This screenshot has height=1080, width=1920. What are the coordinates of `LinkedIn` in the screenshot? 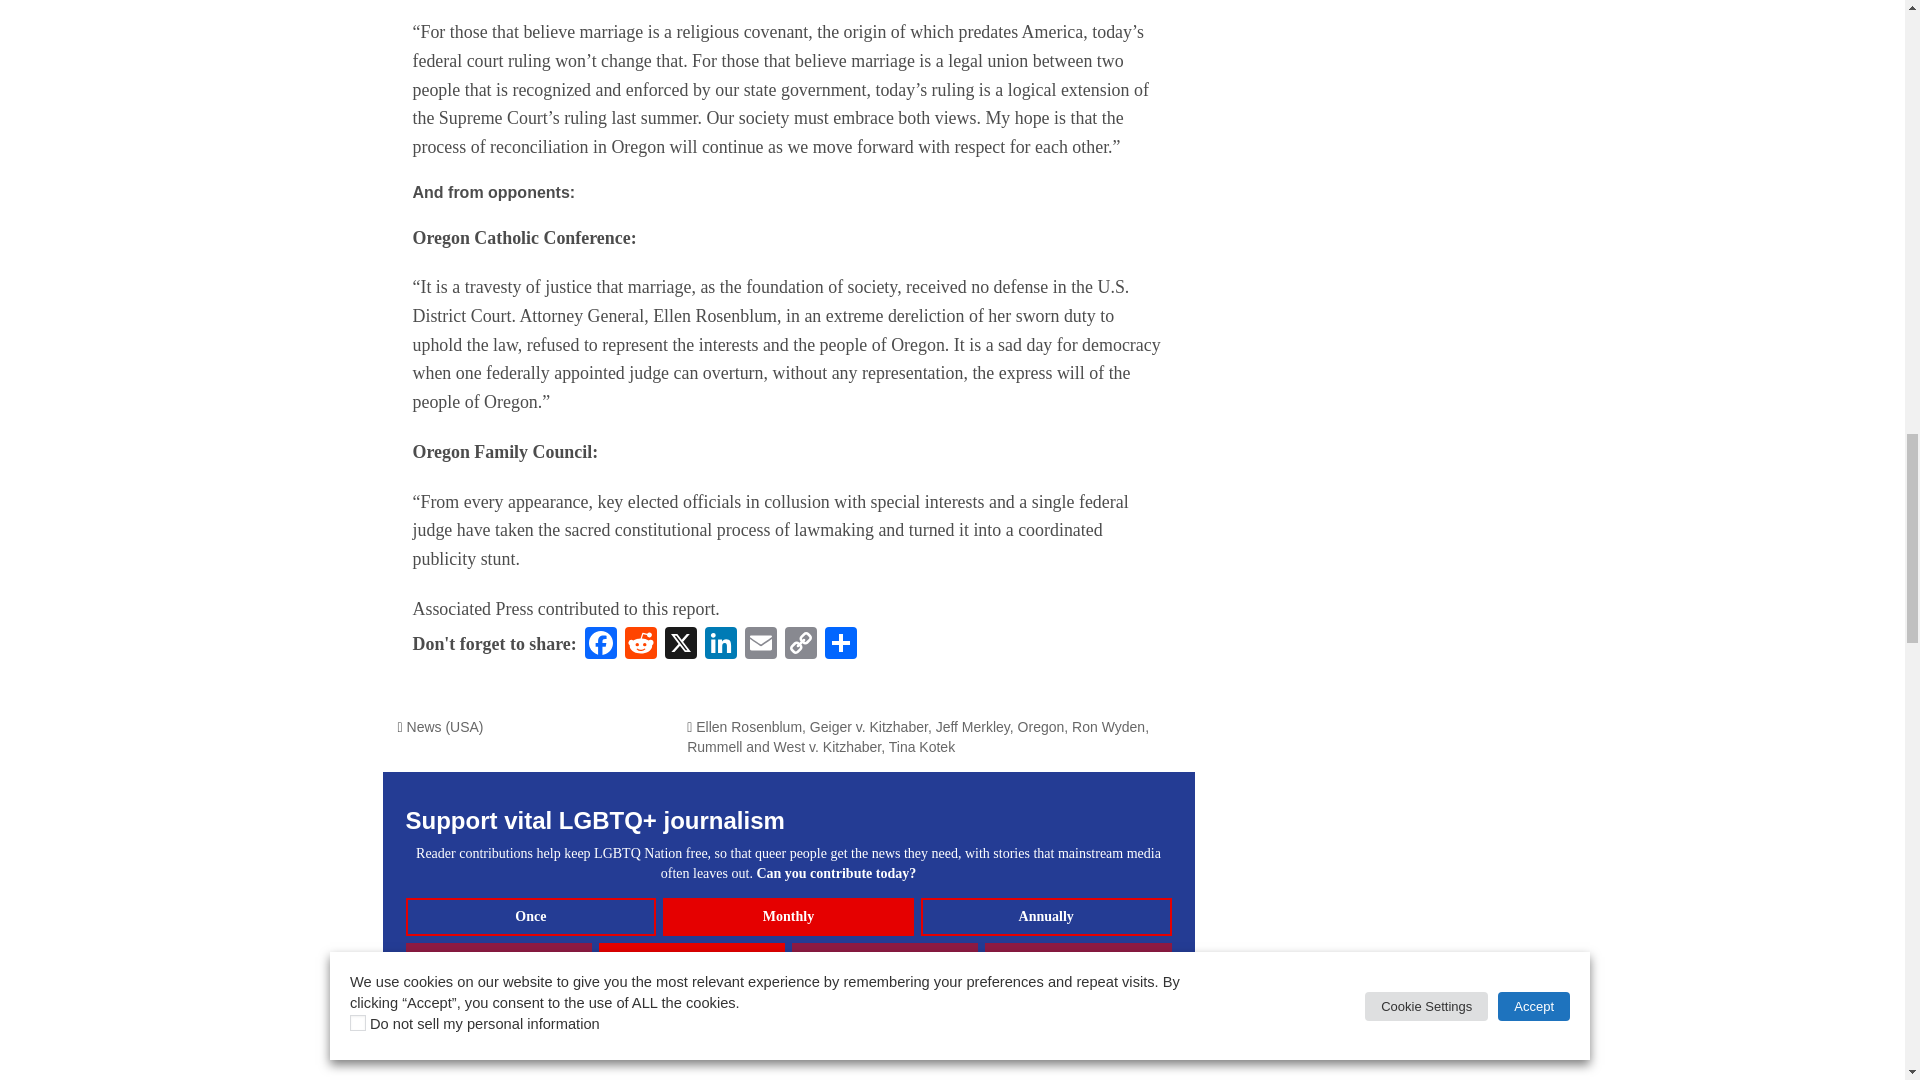 It's located at (720, 646).